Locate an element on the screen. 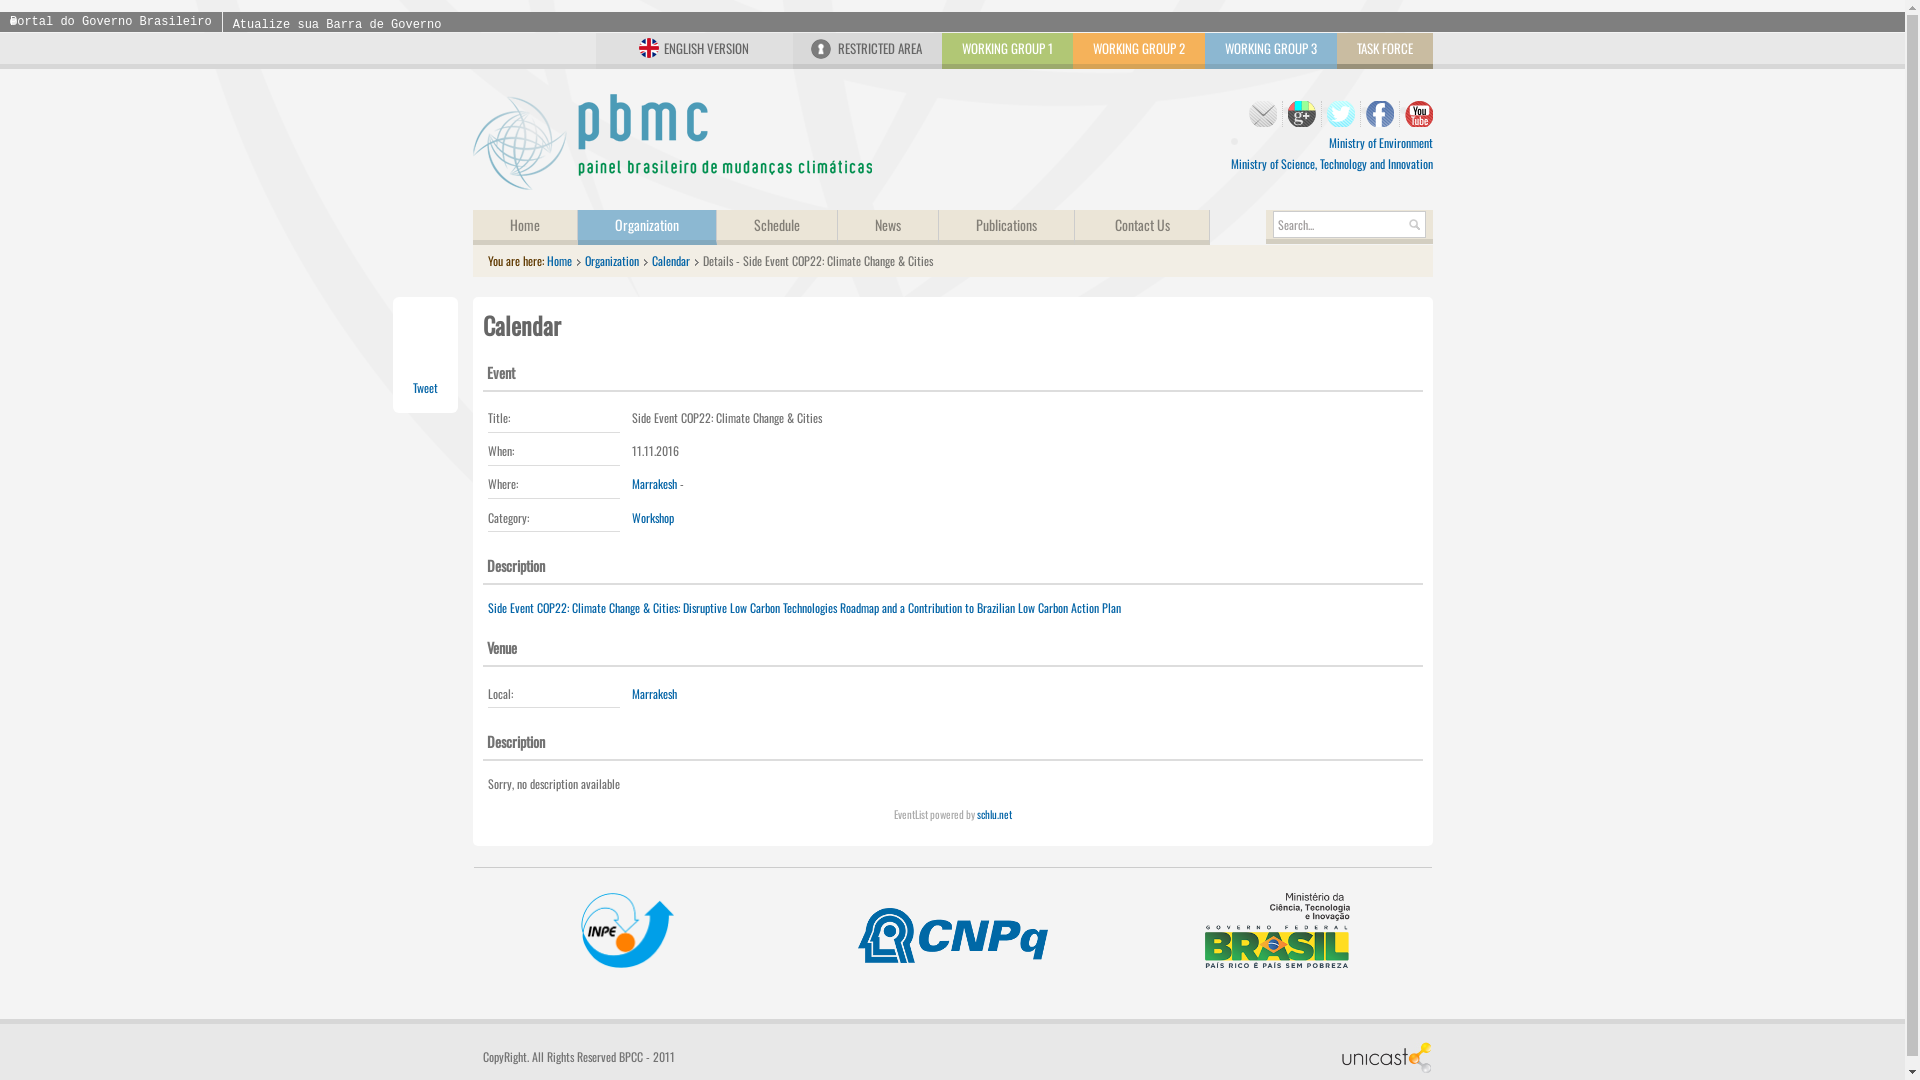 Image resolution: width=1920 pixels, height=1080 pixels. schlu.net is located at coordinates (994, 814).